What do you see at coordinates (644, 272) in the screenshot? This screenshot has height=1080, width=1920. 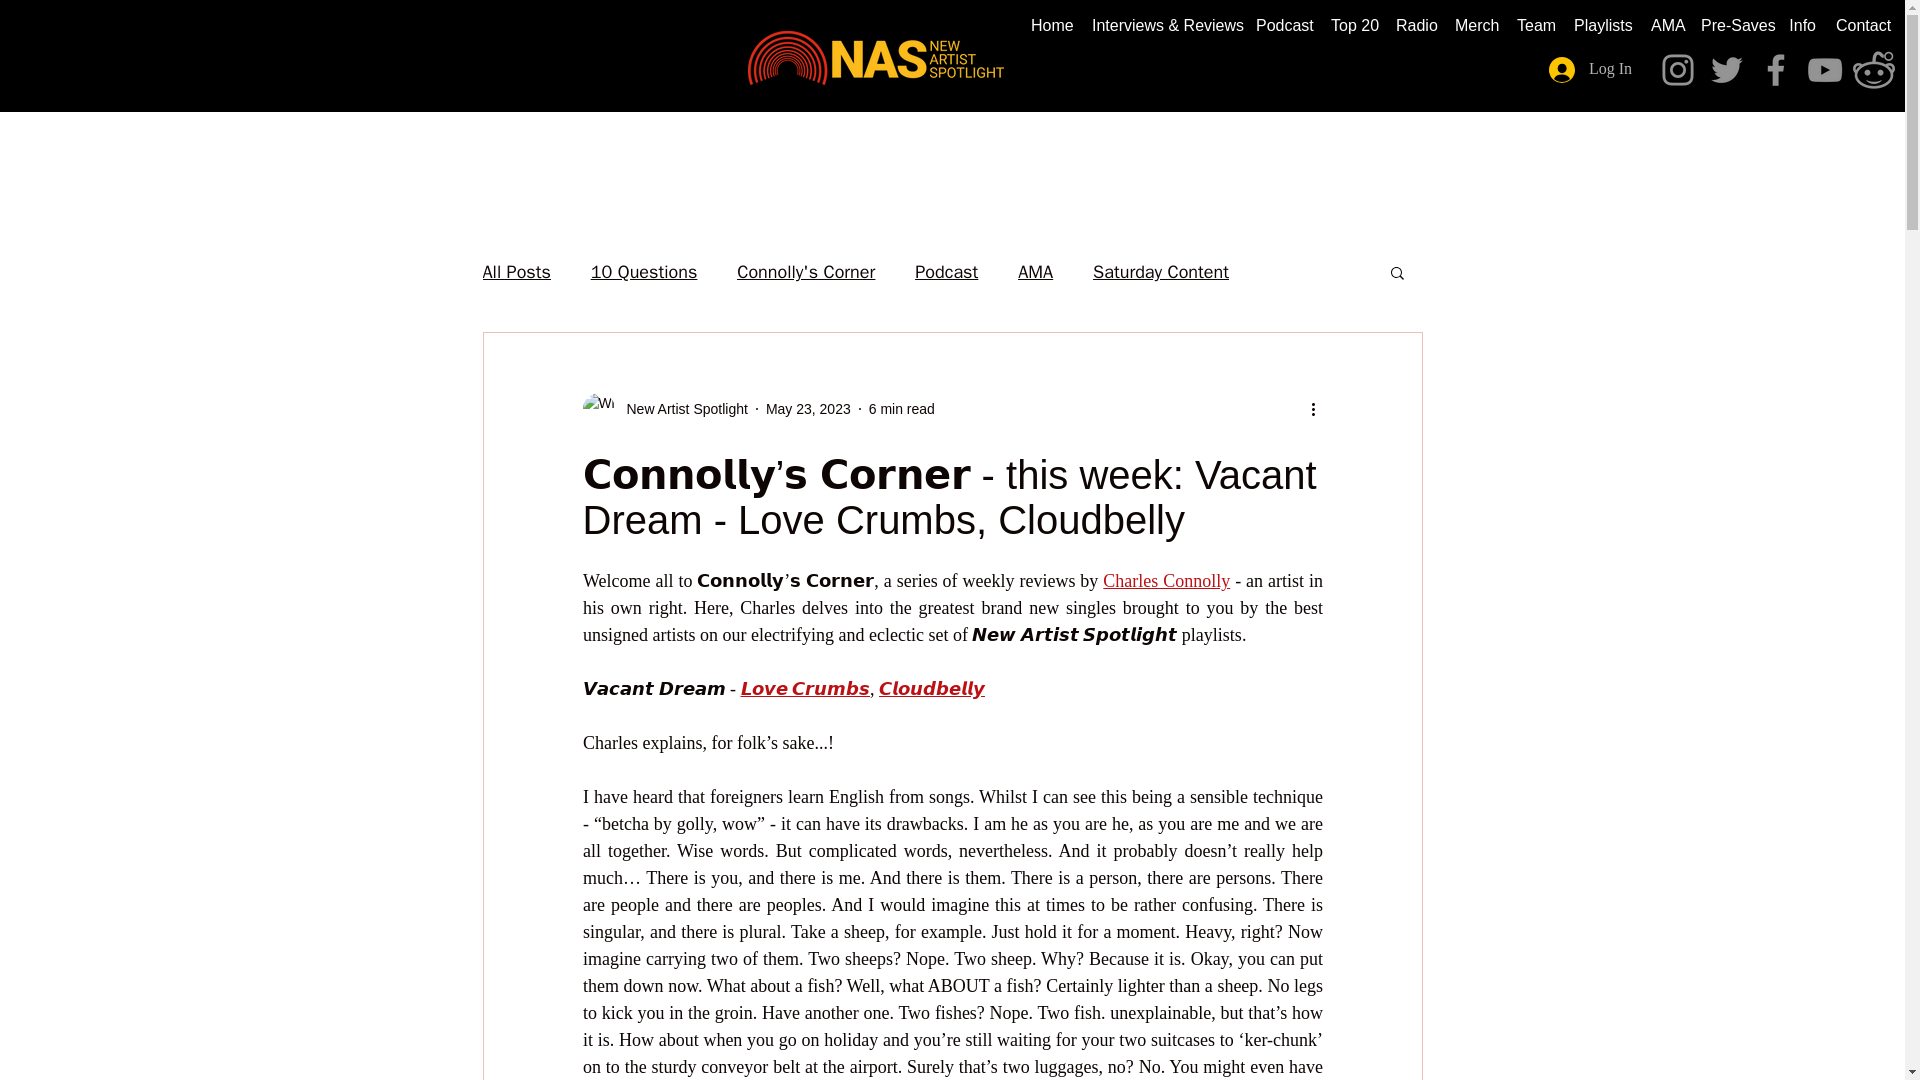 I see `10 Questions` at bounding box center [644, 272].